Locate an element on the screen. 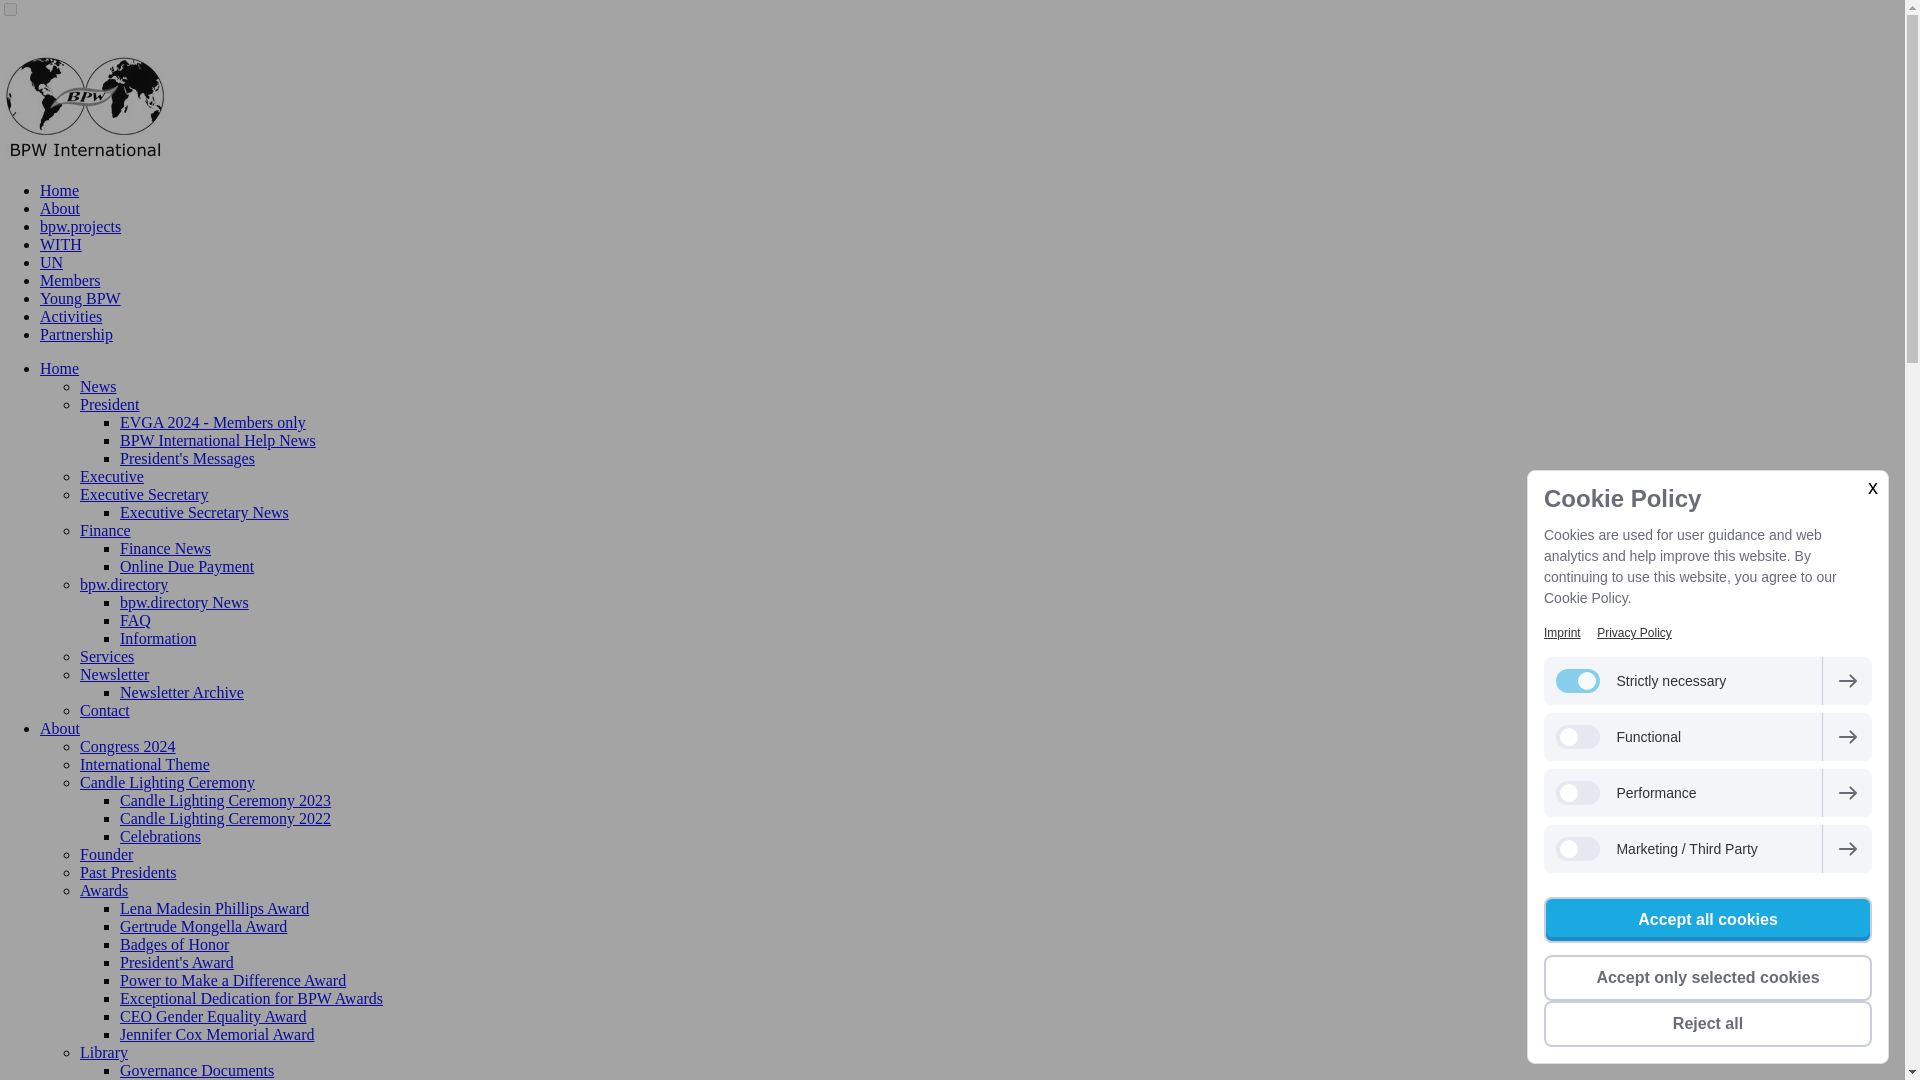 The height and width of the screenshot is (1080, 1920). Celebrations is located at coordinates (160, 836).